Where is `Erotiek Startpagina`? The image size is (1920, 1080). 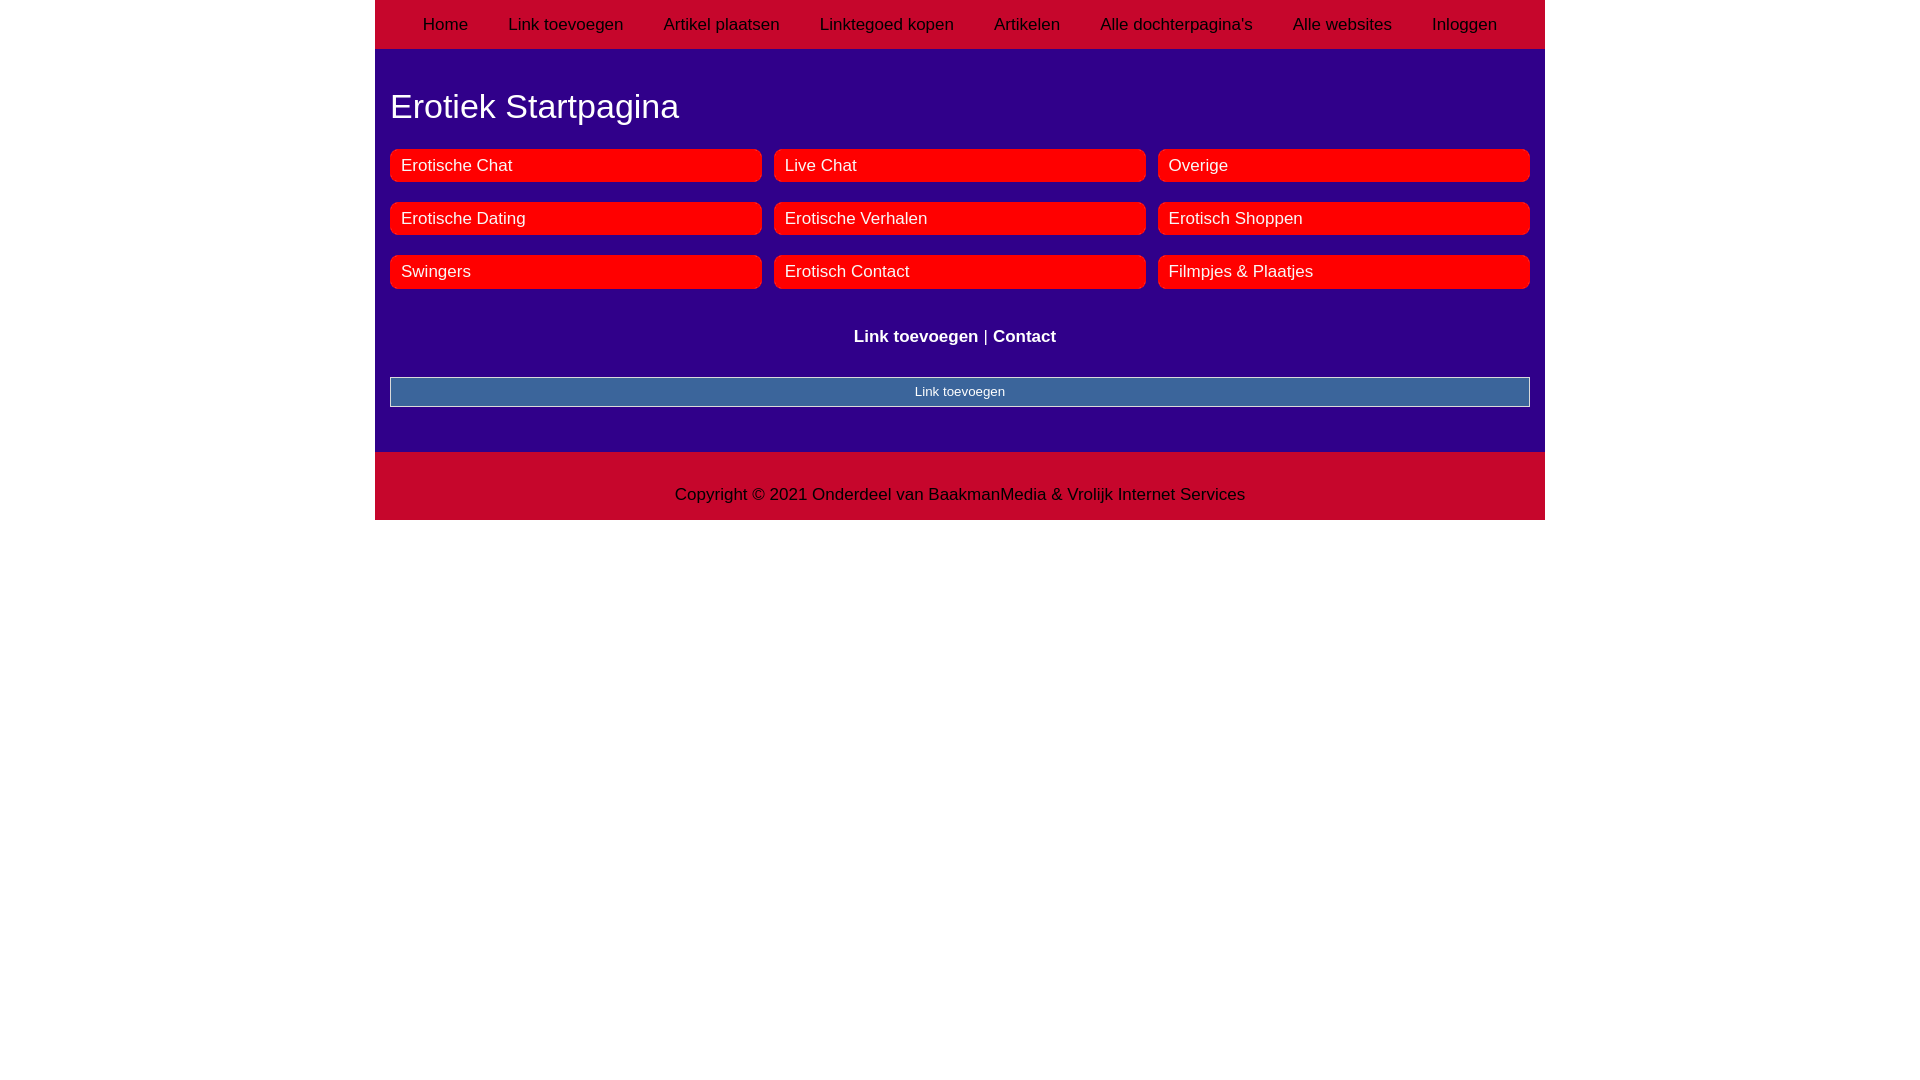 Erotiek Startpagina is located at coordinates (960, 106).